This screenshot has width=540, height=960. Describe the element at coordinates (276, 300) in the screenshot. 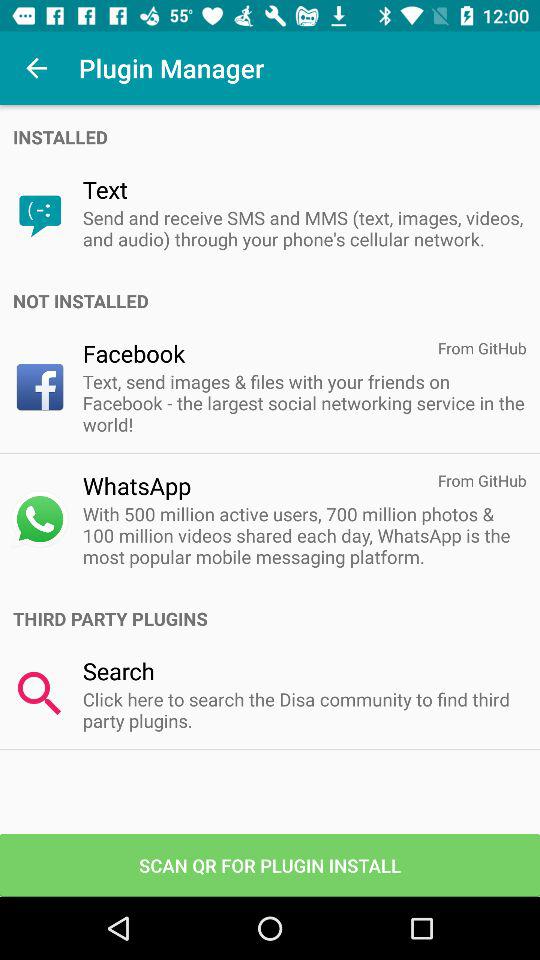

I see `swipe to not installed` at that location.